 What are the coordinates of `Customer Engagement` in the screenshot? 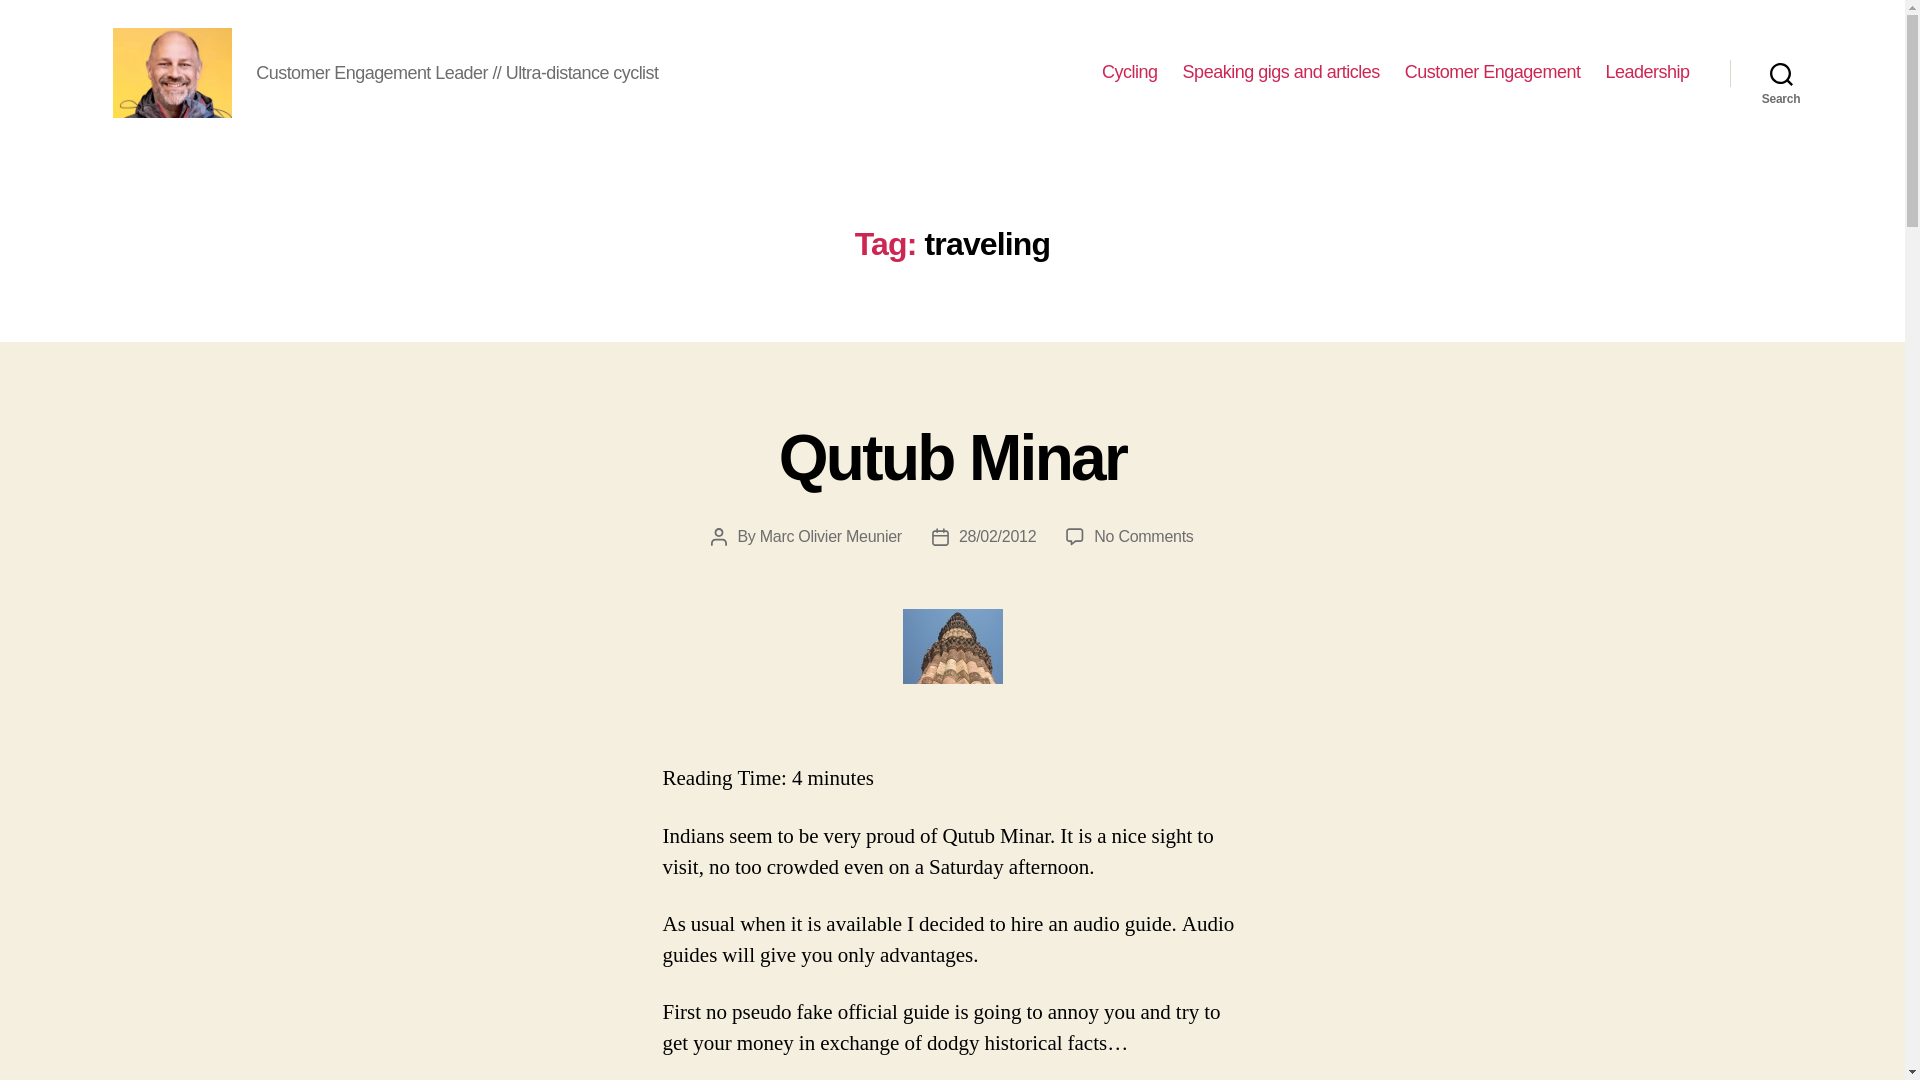 It's located at (1492, 72).